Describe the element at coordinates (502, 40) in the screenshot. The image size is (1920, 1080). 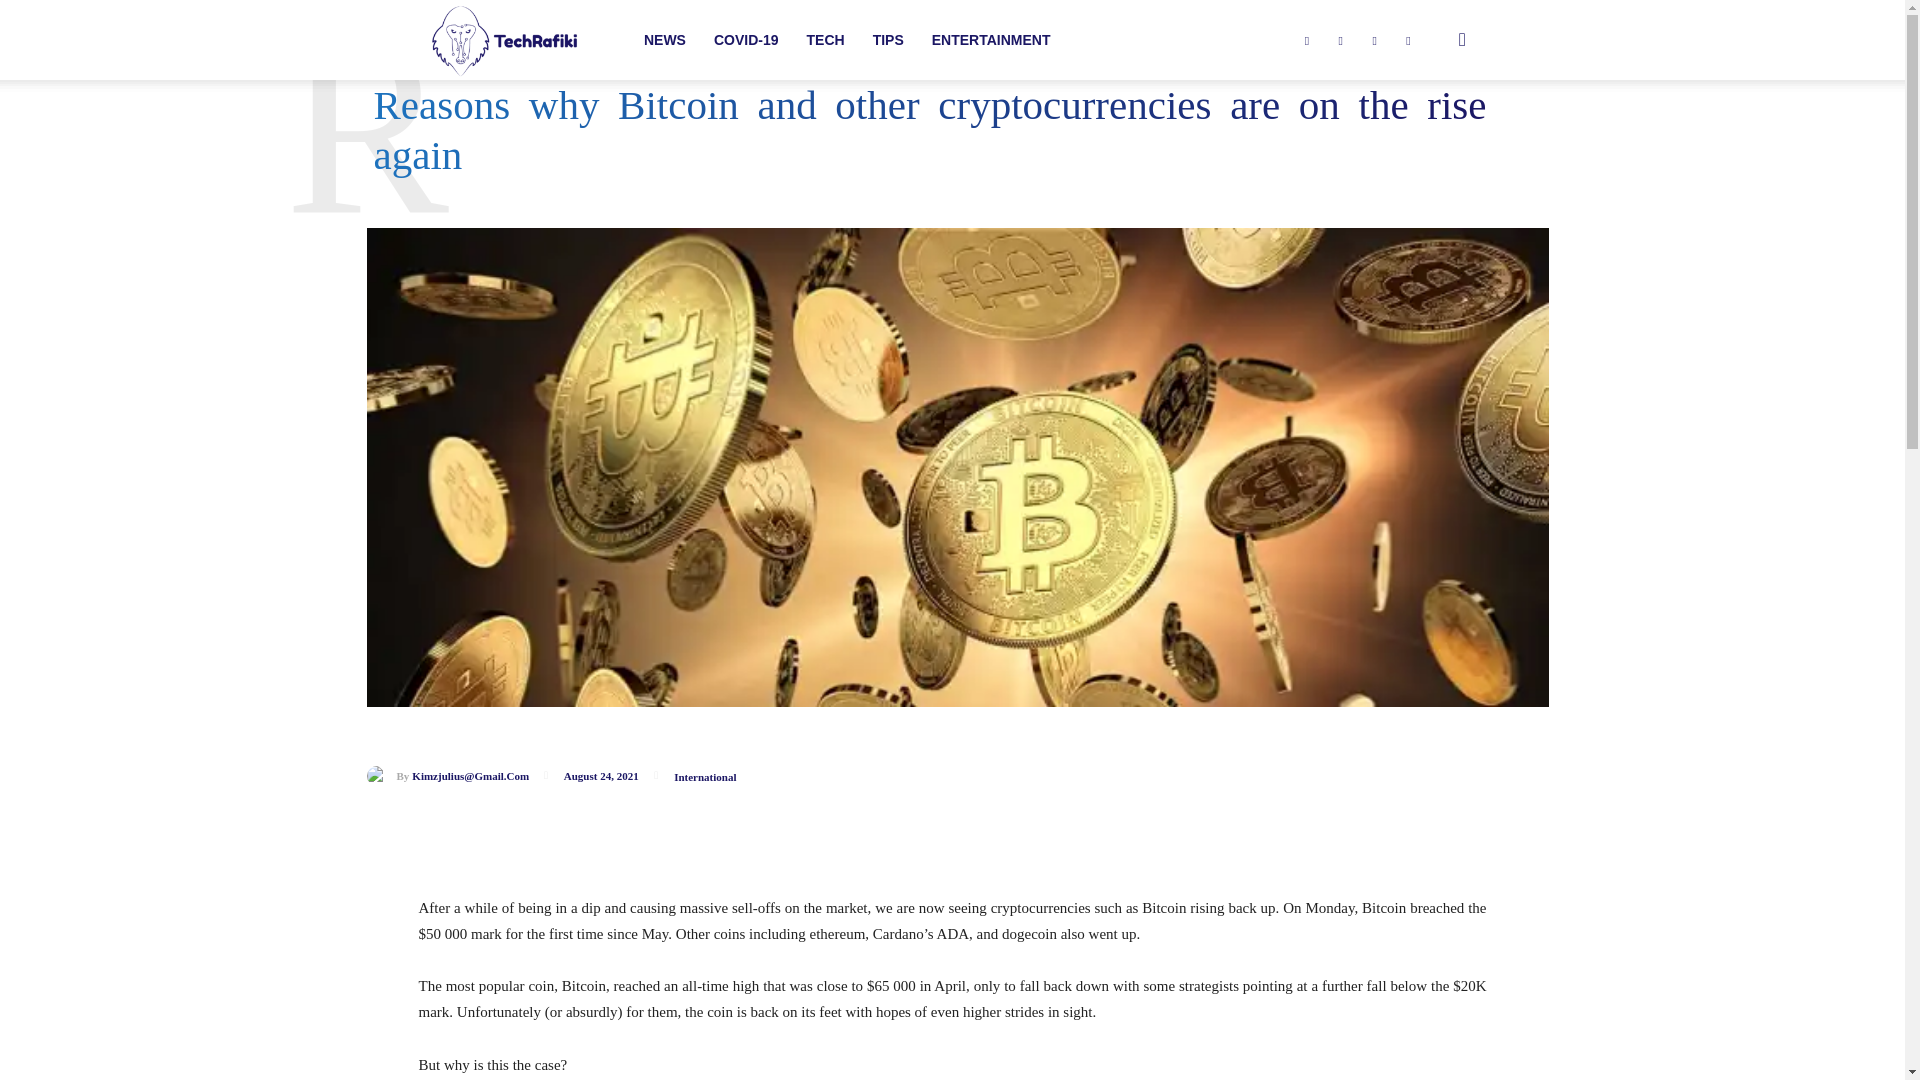
I see `TechRafiki` at that location.